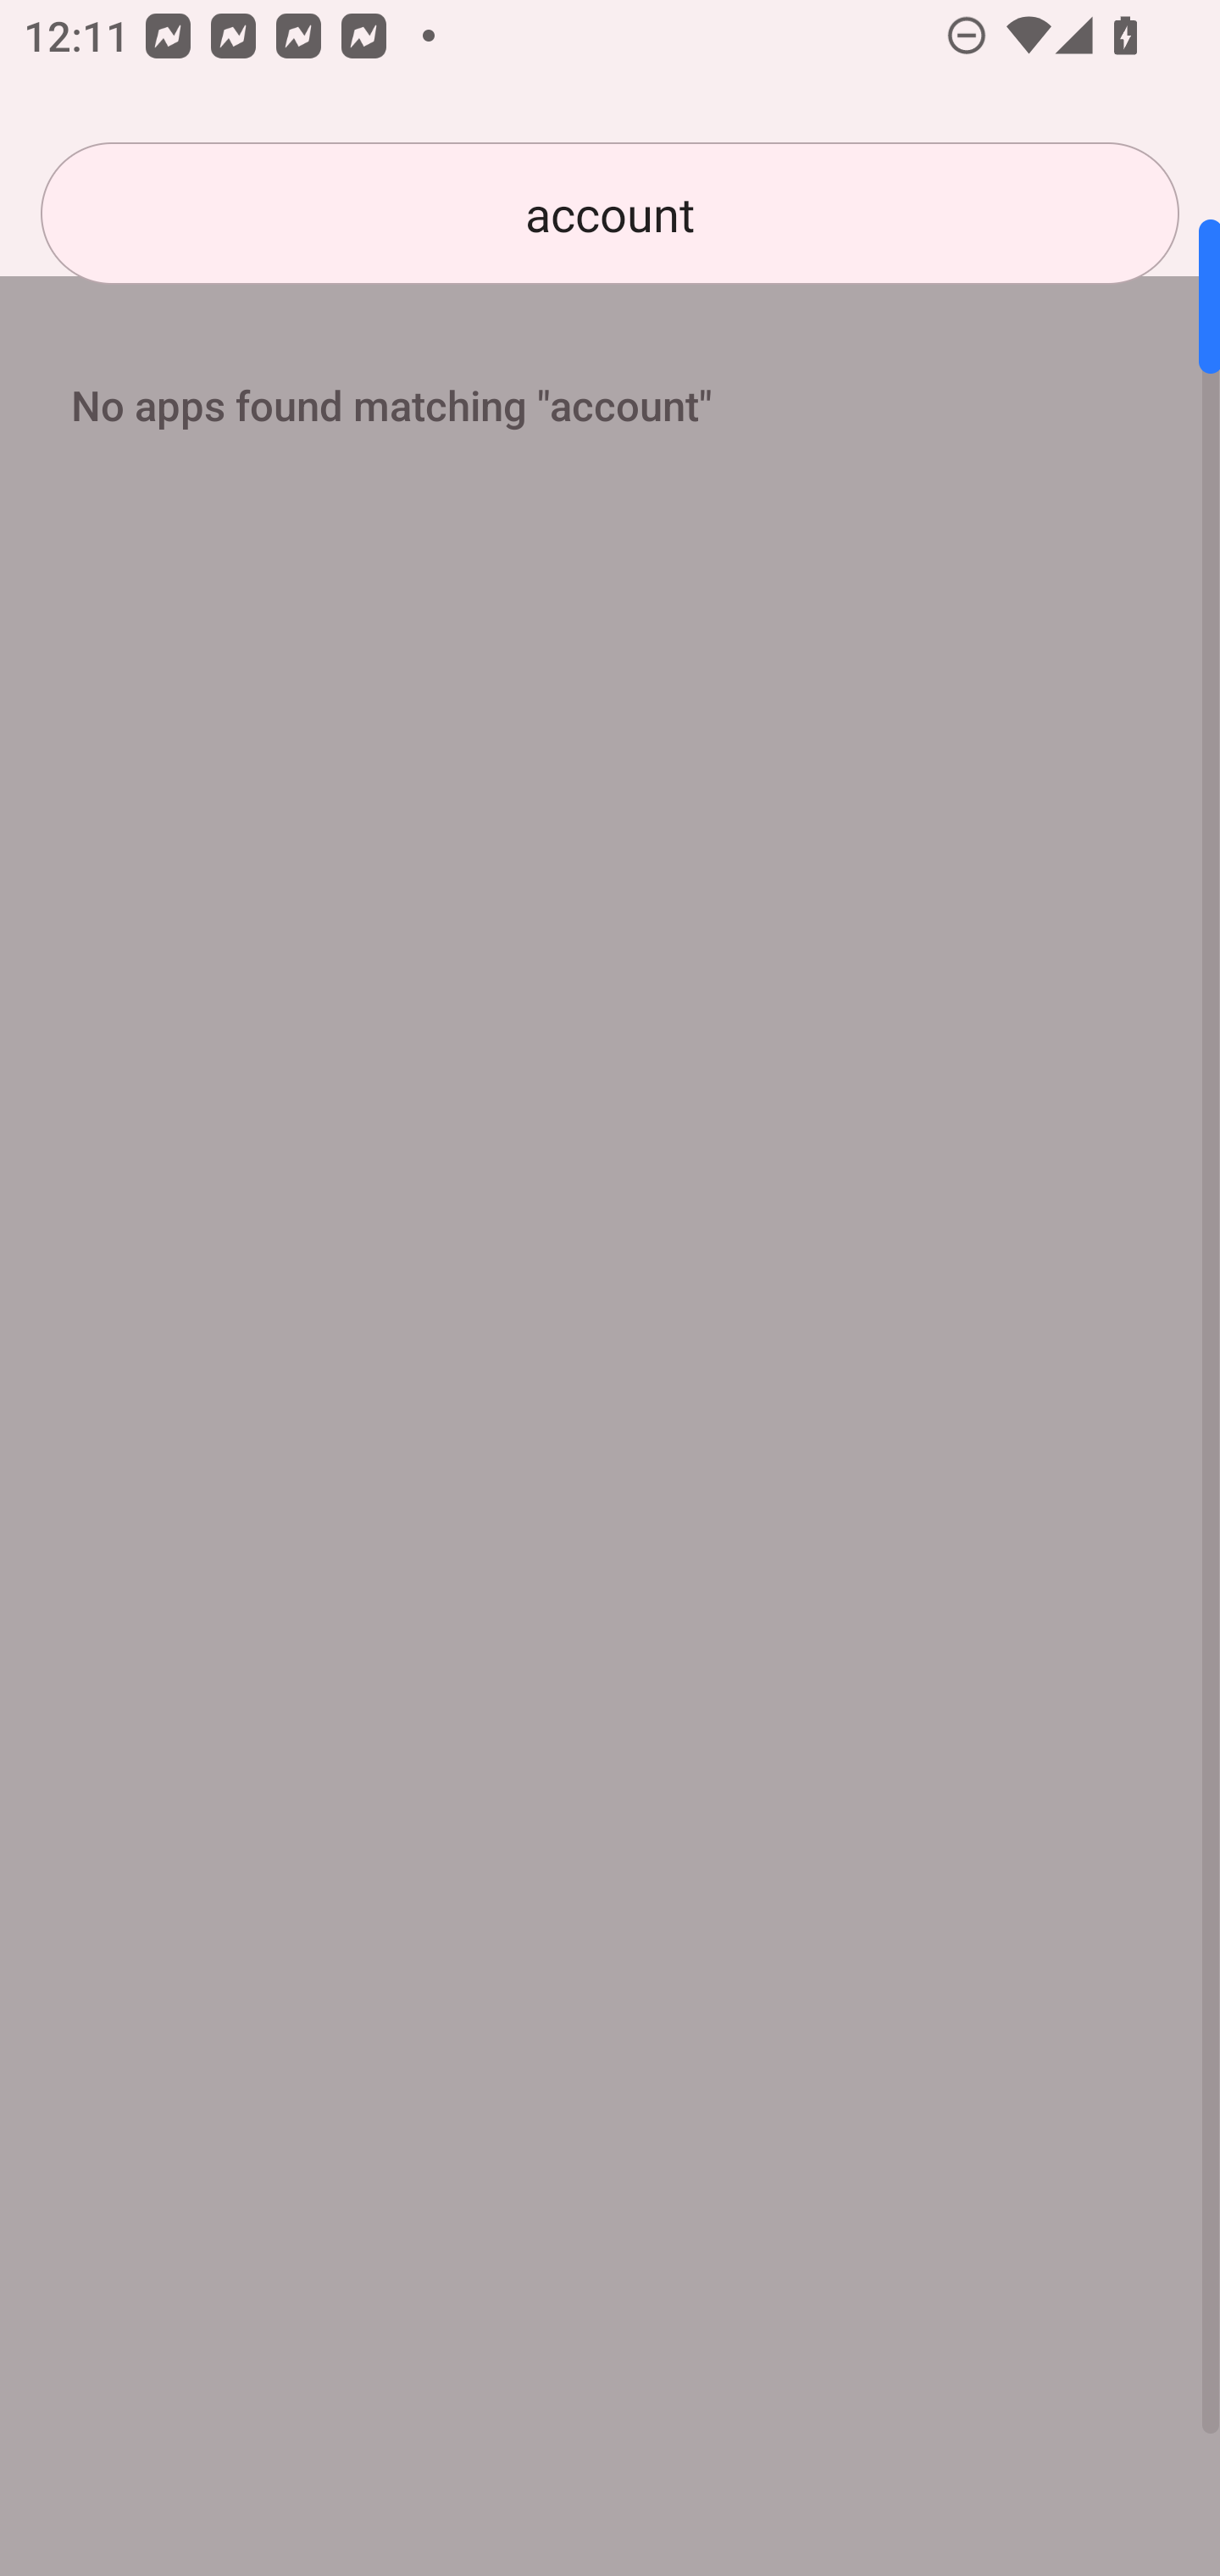  What do you see at coordinates (610, 214) in the screenshot?
I see `account` at bounding box center [610, 214].